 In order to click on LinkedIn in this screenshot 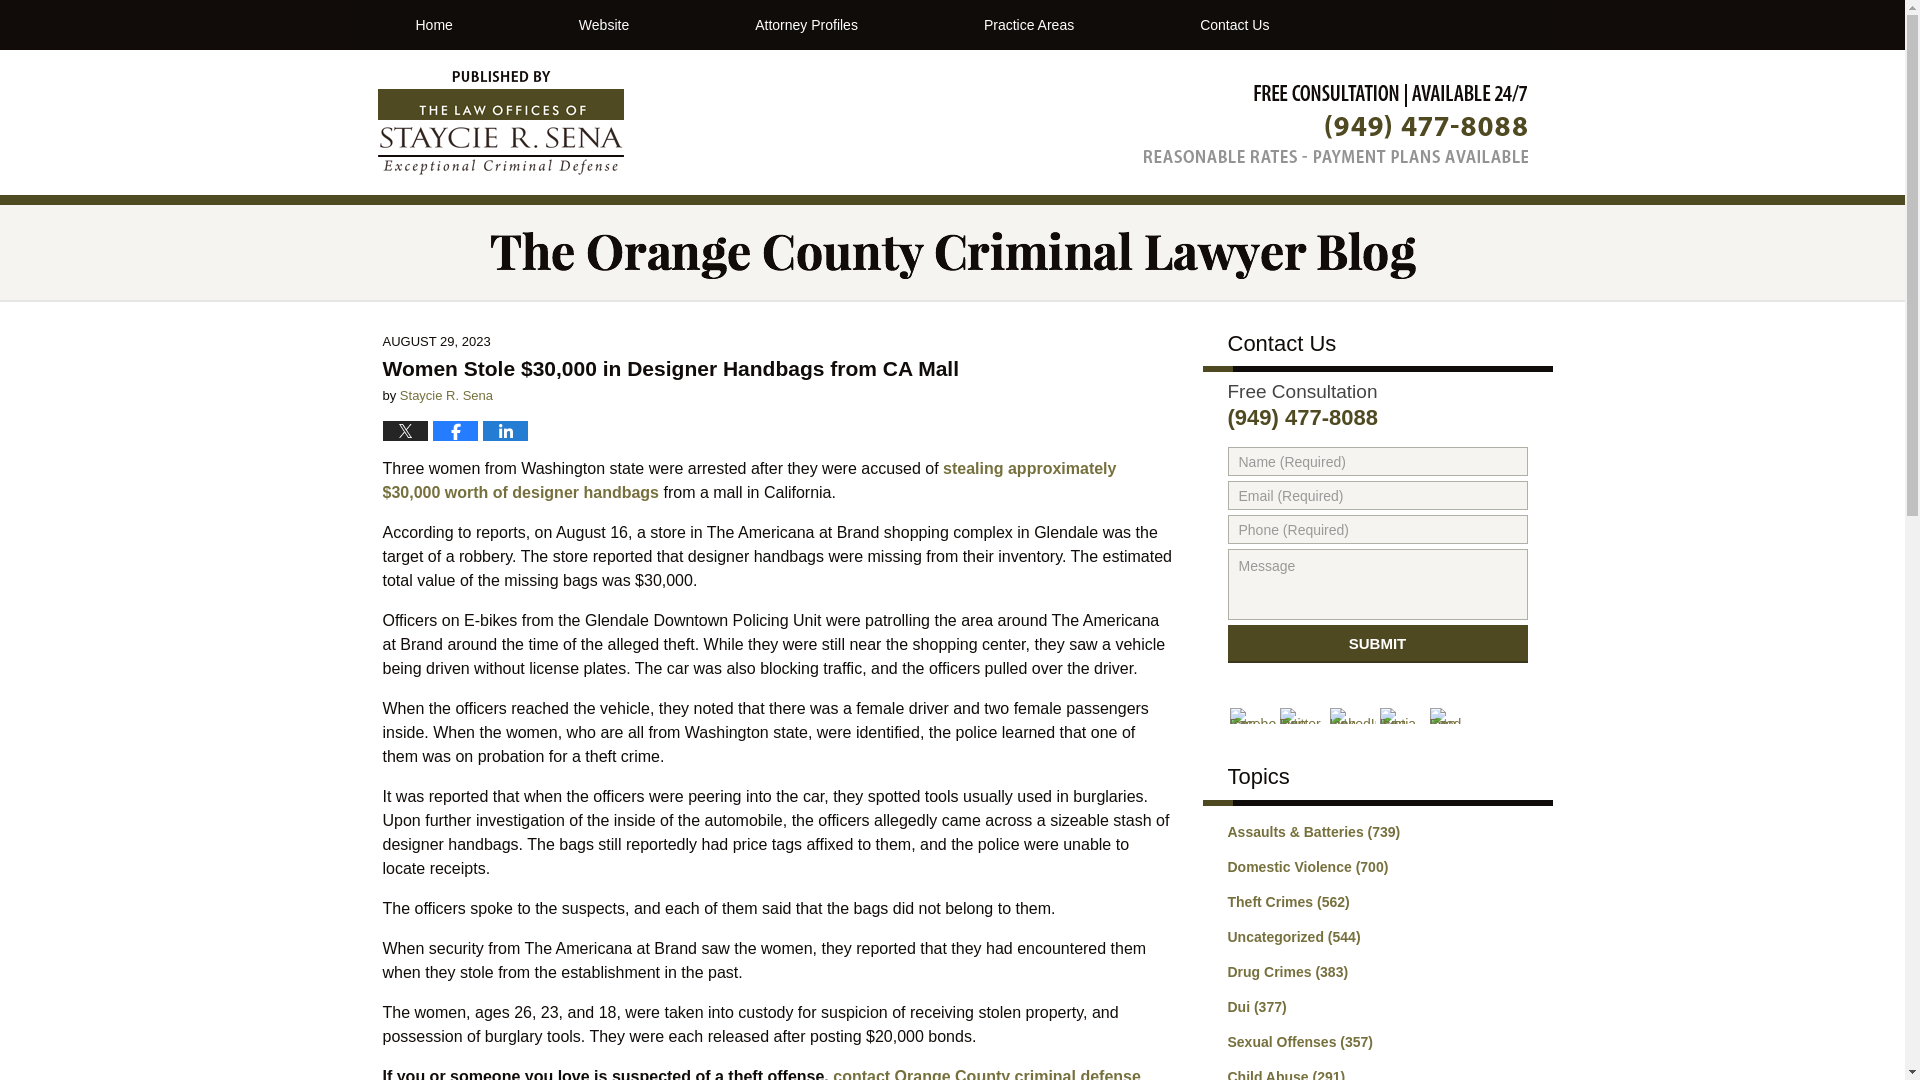, I will do `click(1353, 716)`.